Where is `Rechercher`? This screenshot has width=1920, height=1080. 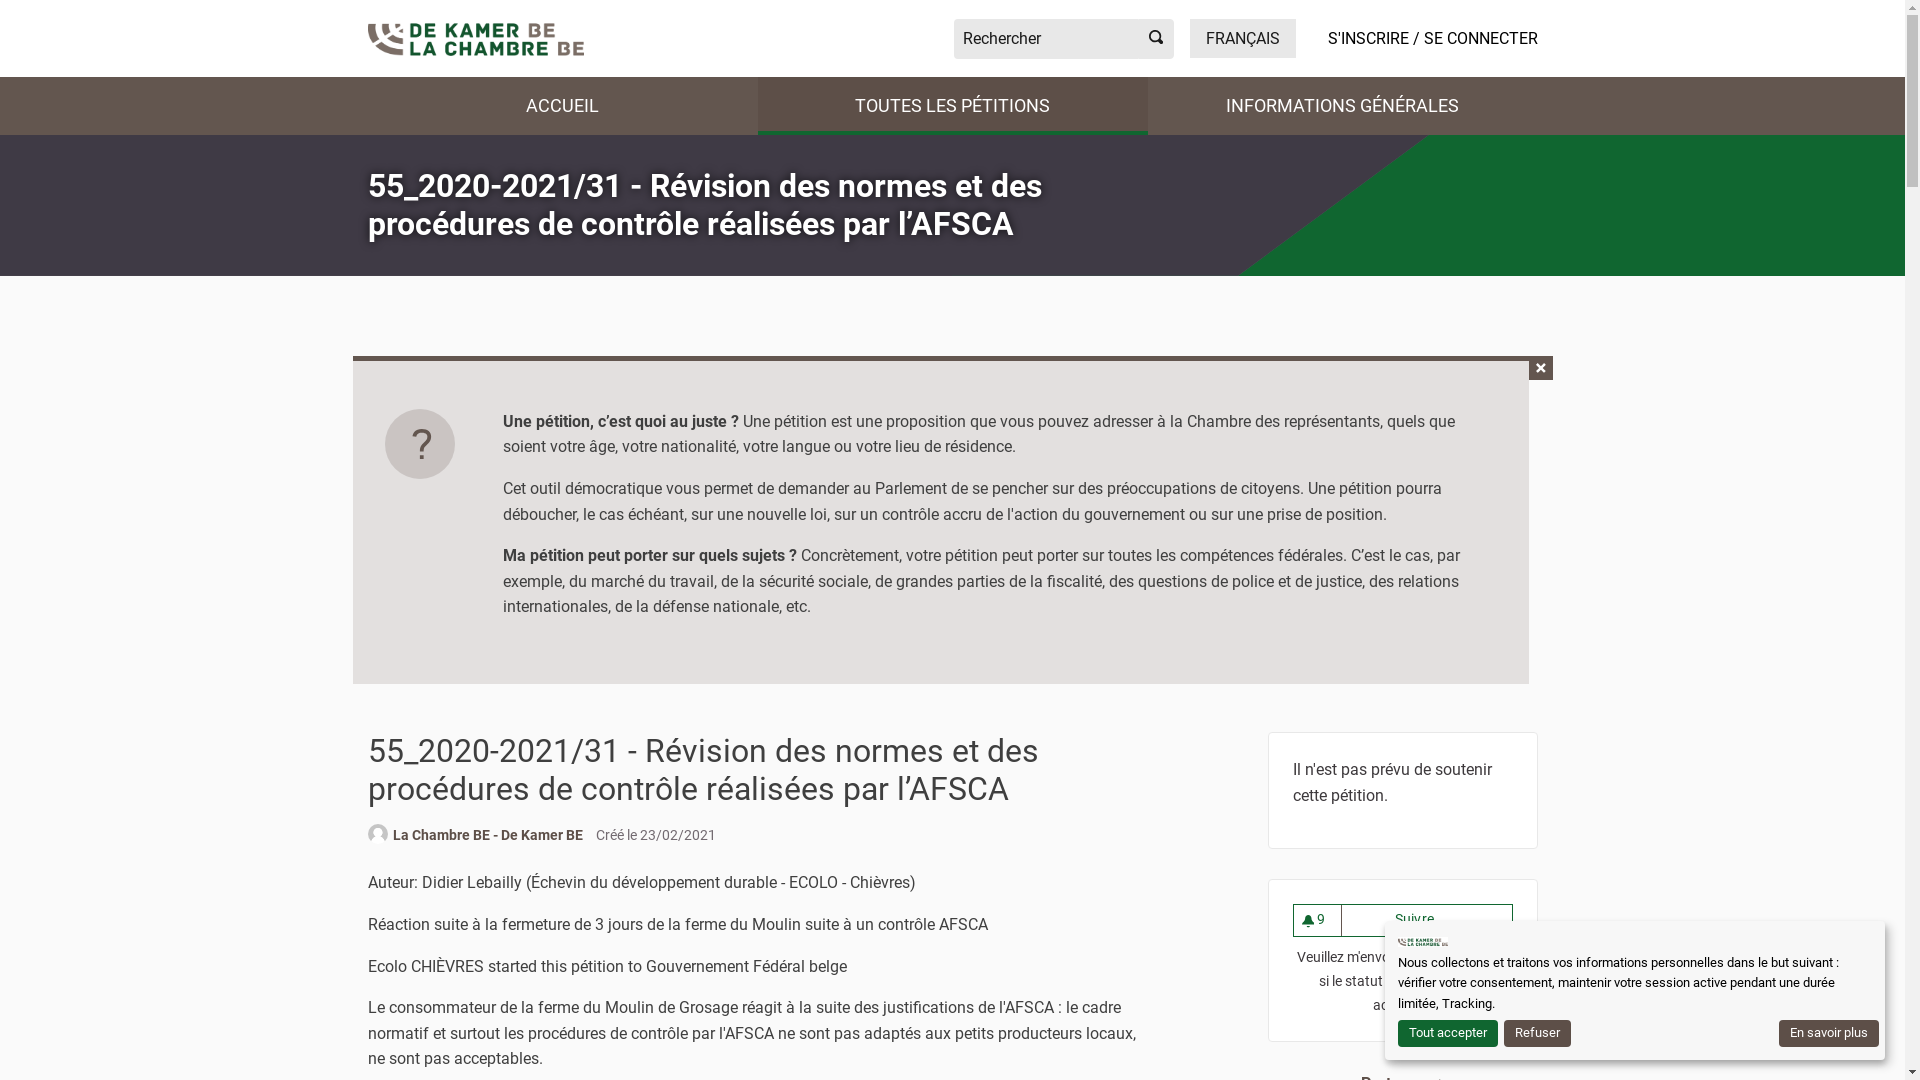 Rechercher is located at coordinates (1156, 38).